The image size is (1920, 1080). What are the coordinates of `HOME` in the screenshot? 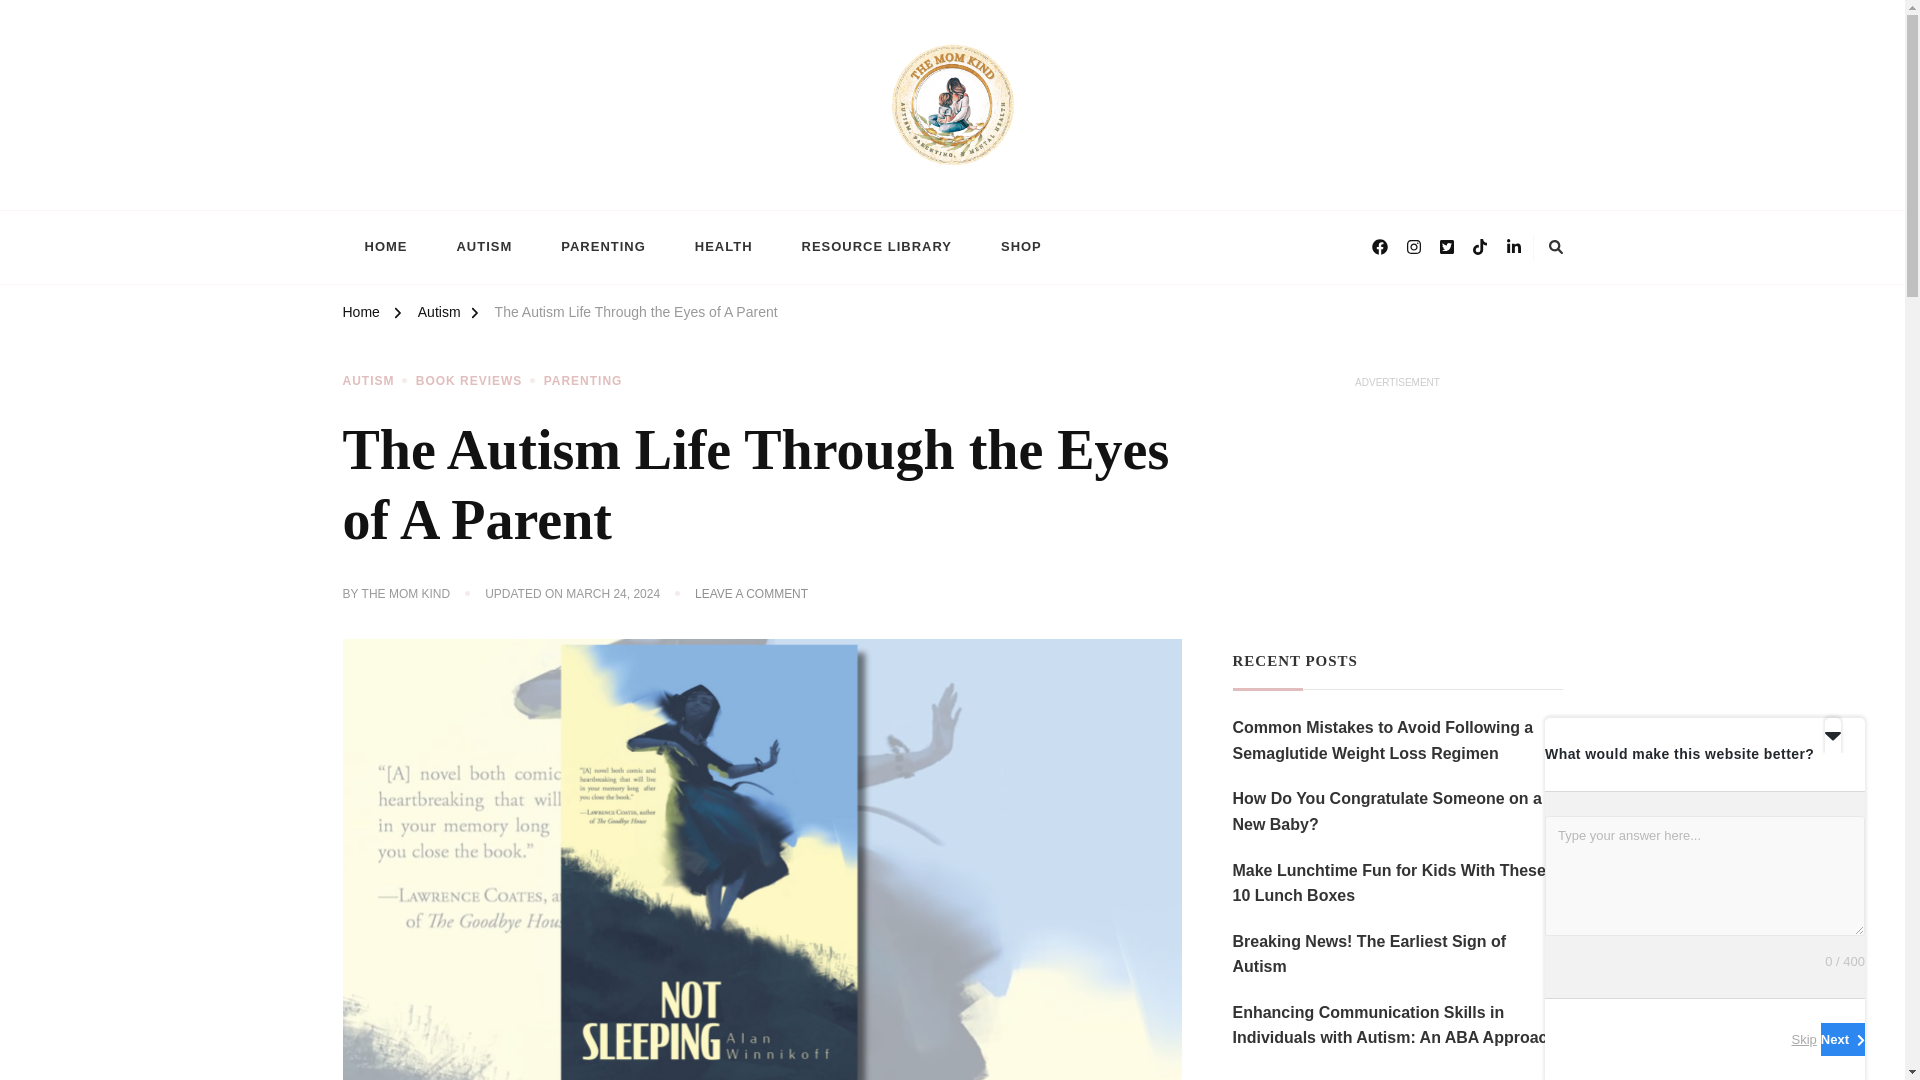 It's located at (384, 248).